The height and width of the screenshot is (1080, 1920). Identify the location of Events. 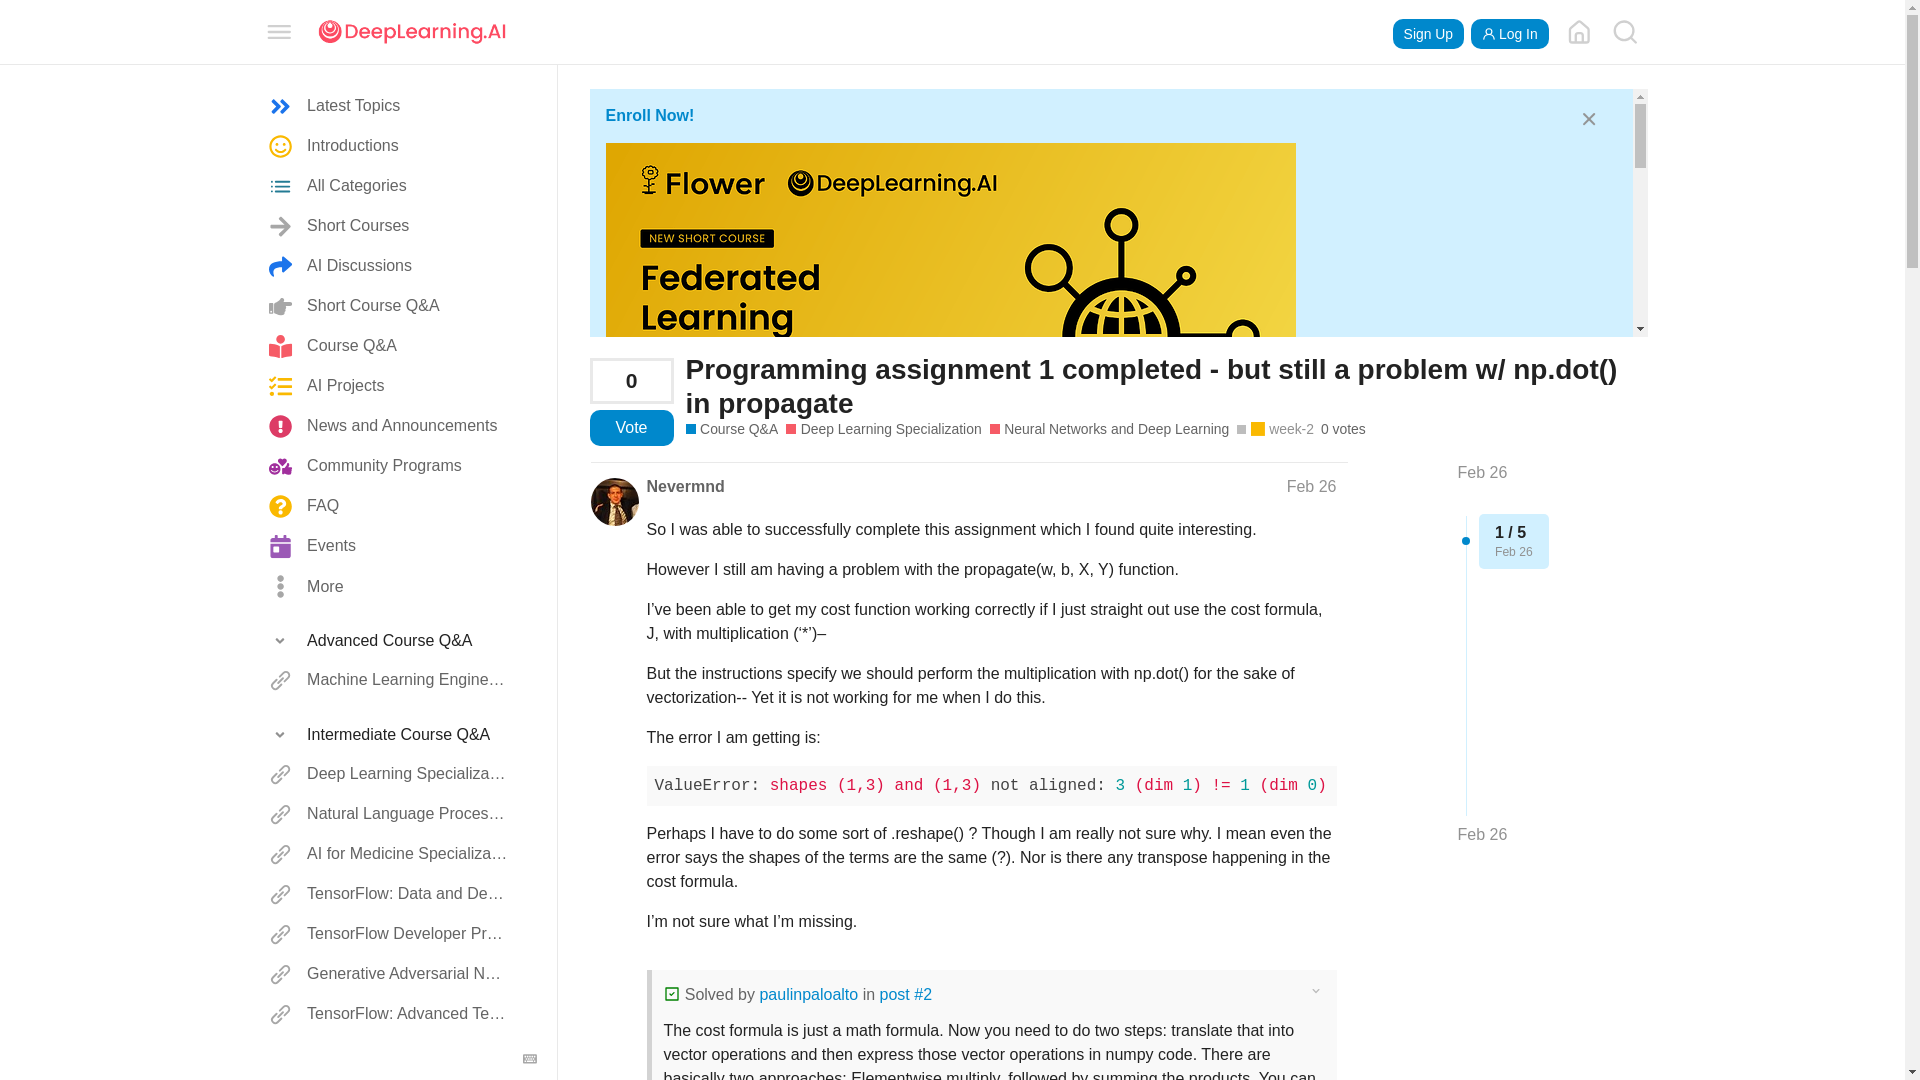
(390, 547).